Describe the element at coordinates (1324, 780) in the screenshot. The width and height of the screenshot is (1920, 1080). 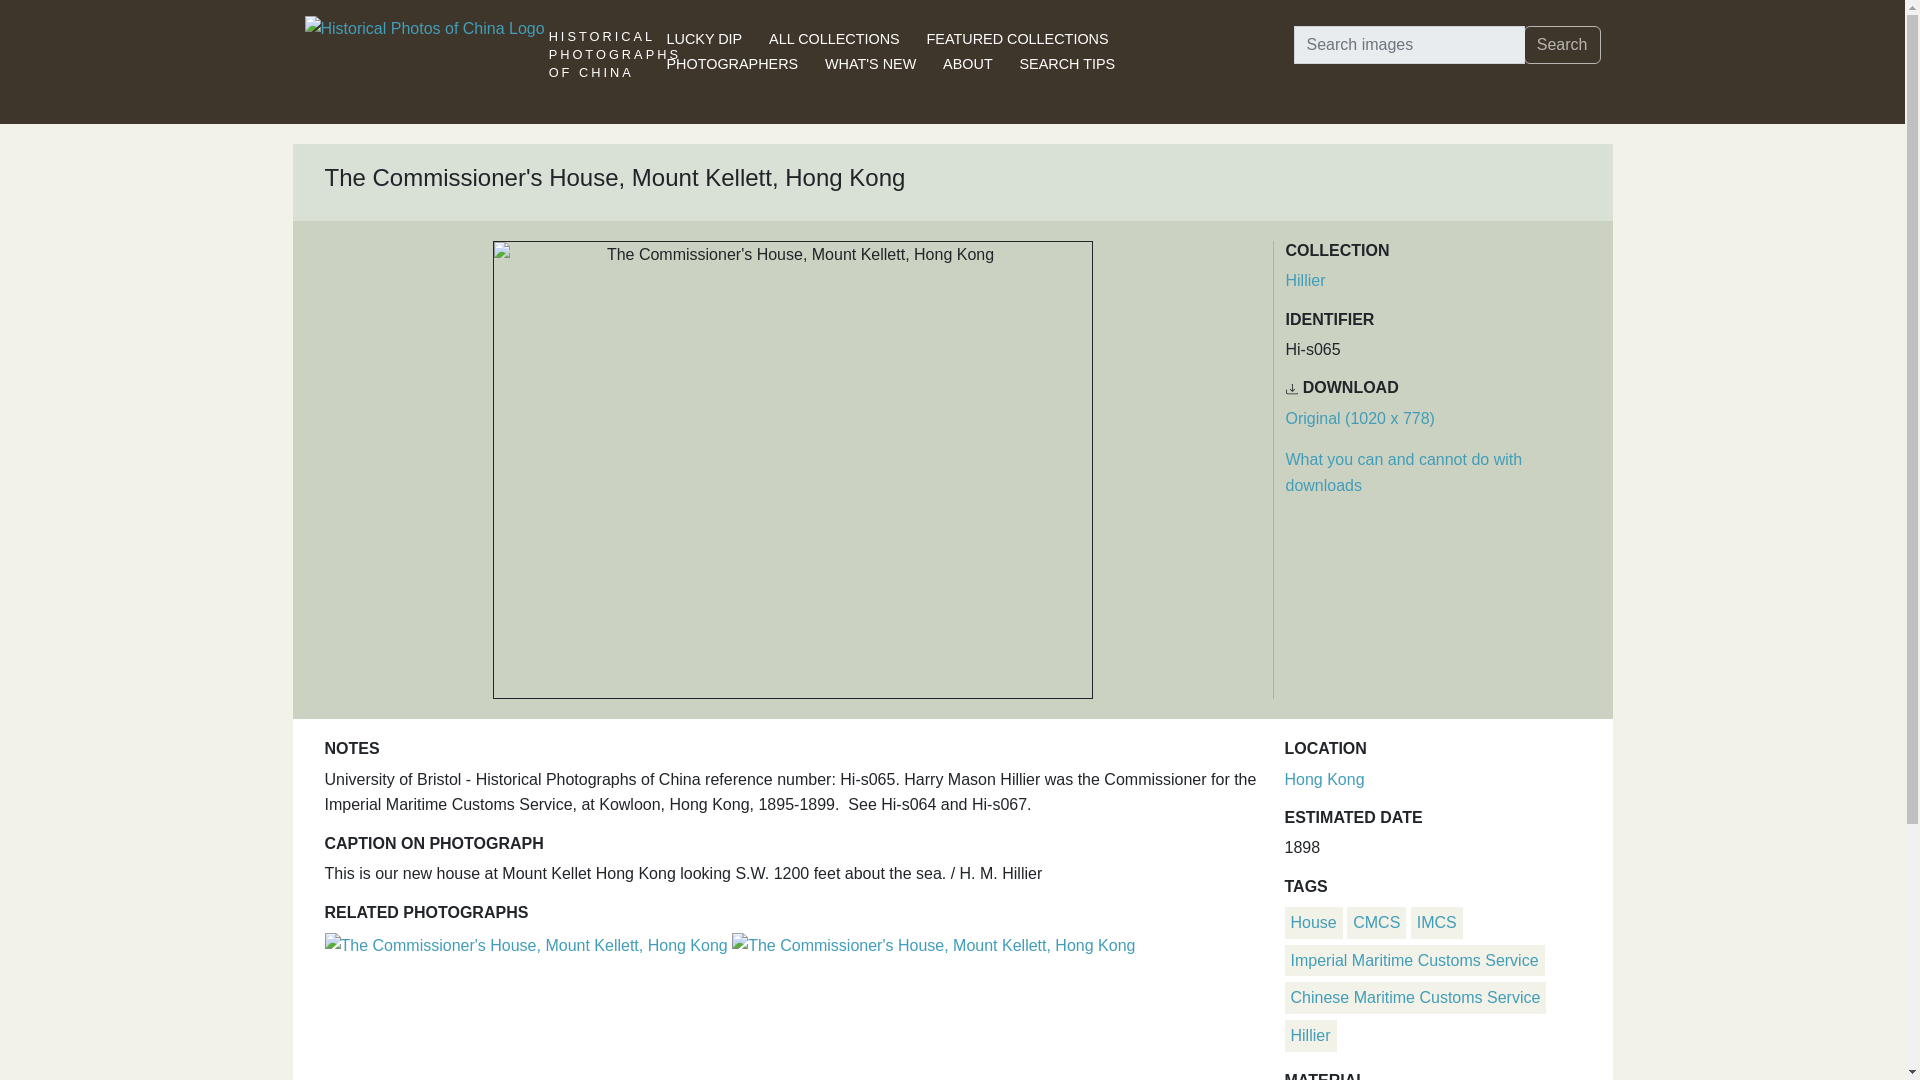
I see `Hong Kong` at that location.